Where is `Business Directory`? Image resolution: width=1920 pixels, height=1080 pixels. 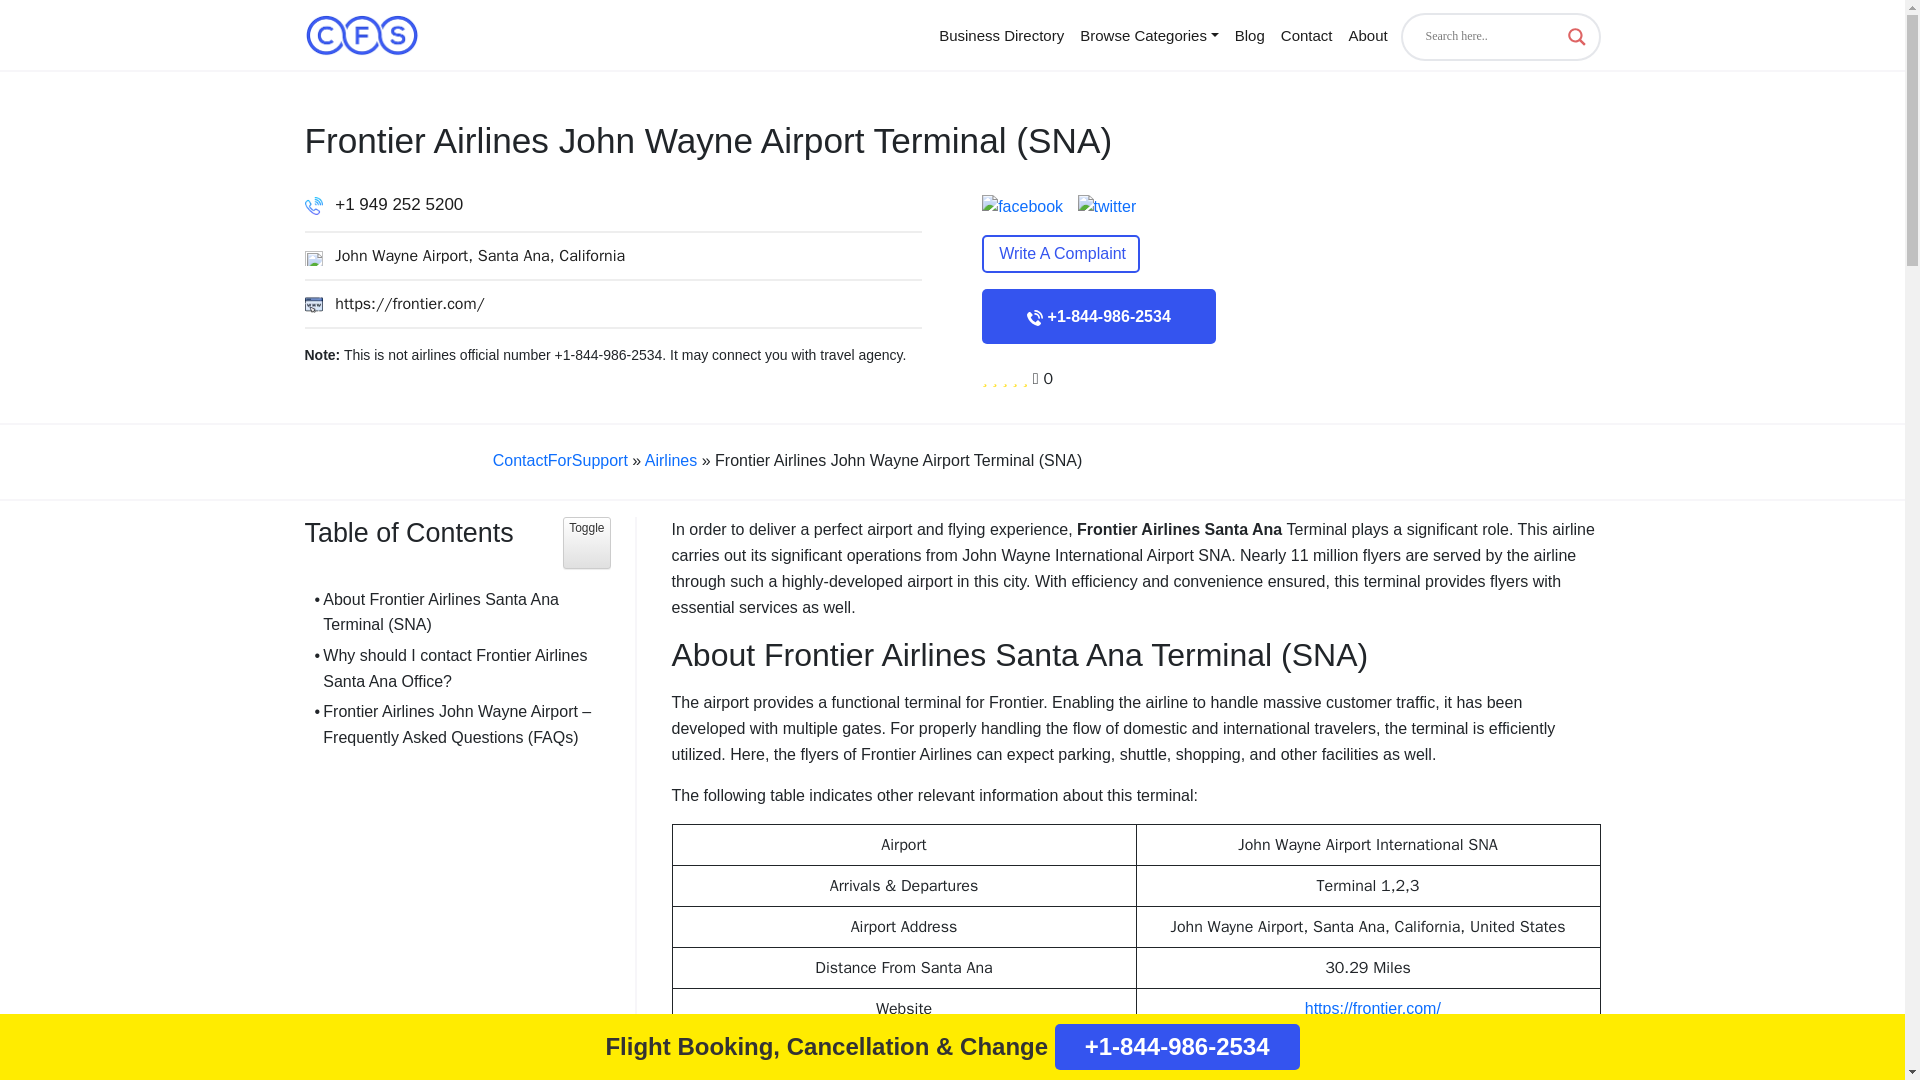
Business Directory is located at coordinates (586, 543).